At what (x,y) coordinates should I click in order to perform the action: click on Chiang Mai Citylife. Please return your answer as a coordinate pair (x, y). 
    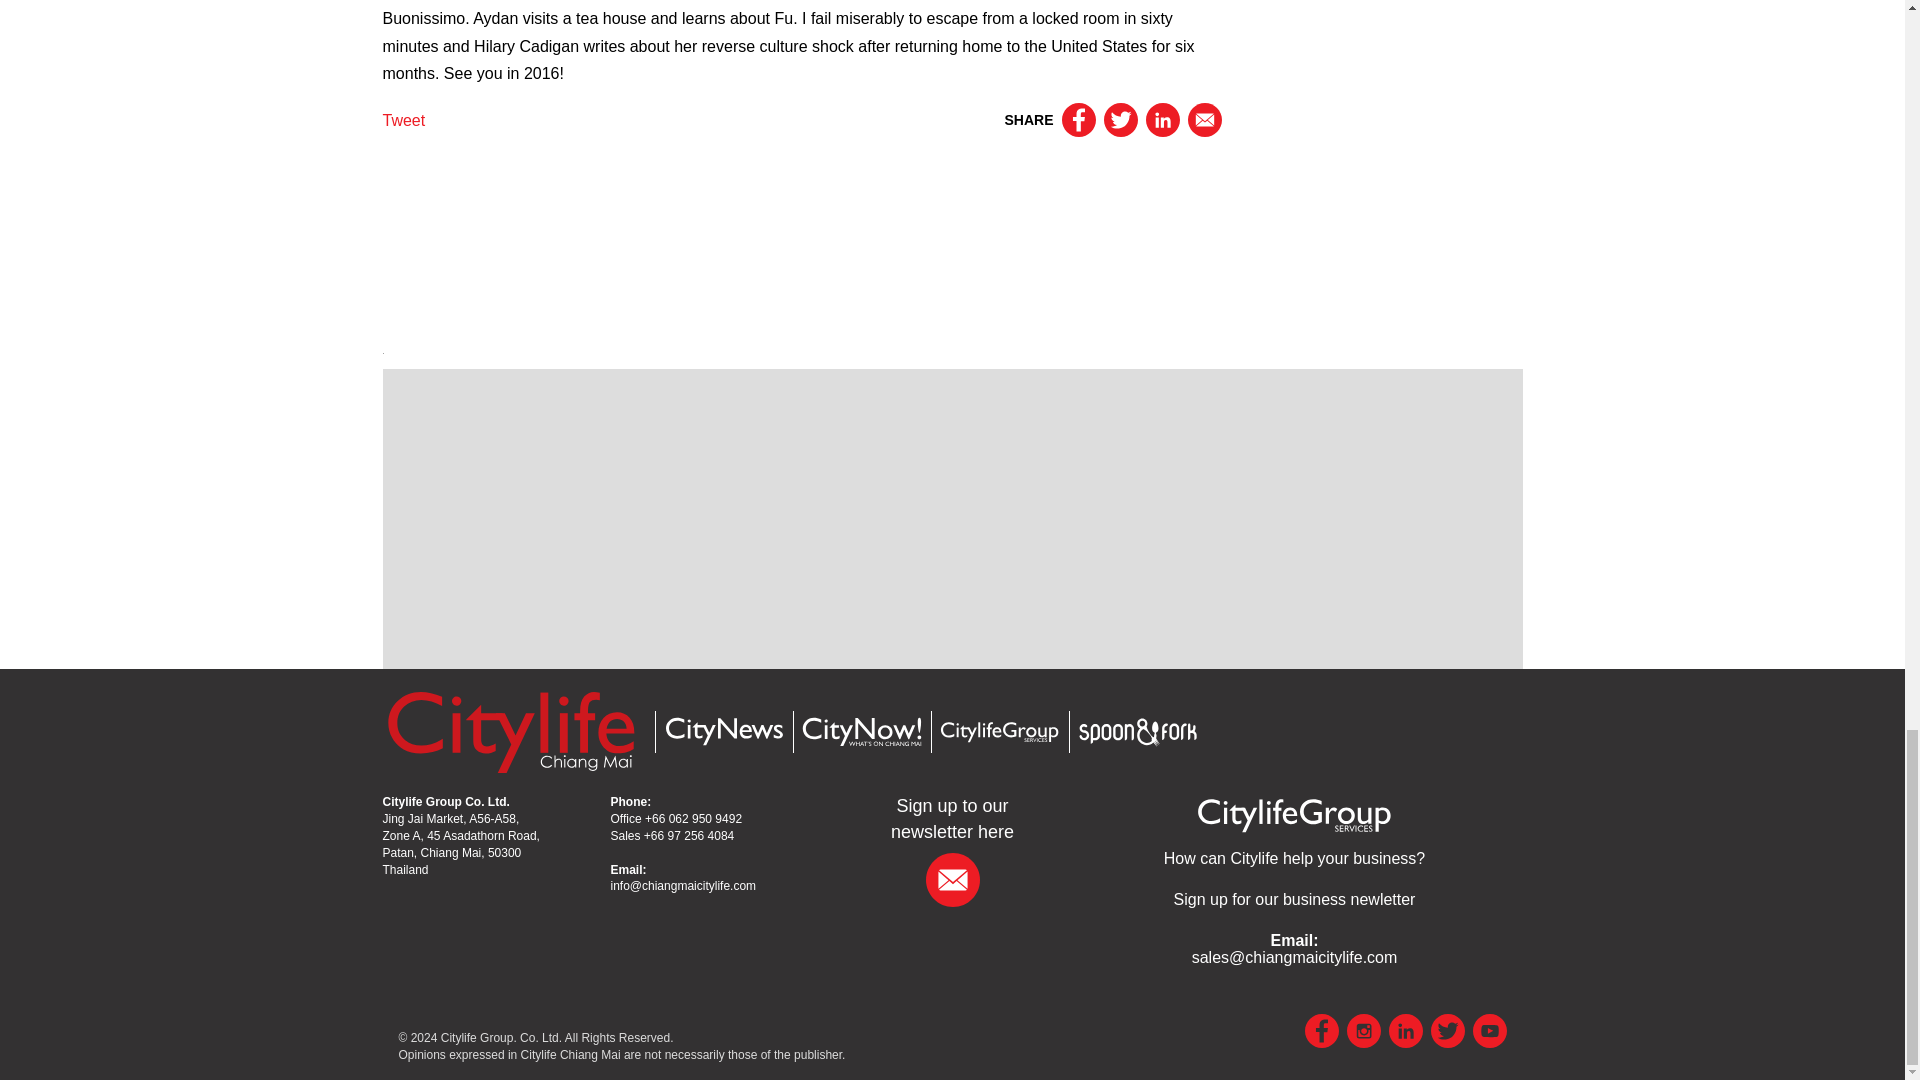
    Looking at the image, I should click on (510, 730).